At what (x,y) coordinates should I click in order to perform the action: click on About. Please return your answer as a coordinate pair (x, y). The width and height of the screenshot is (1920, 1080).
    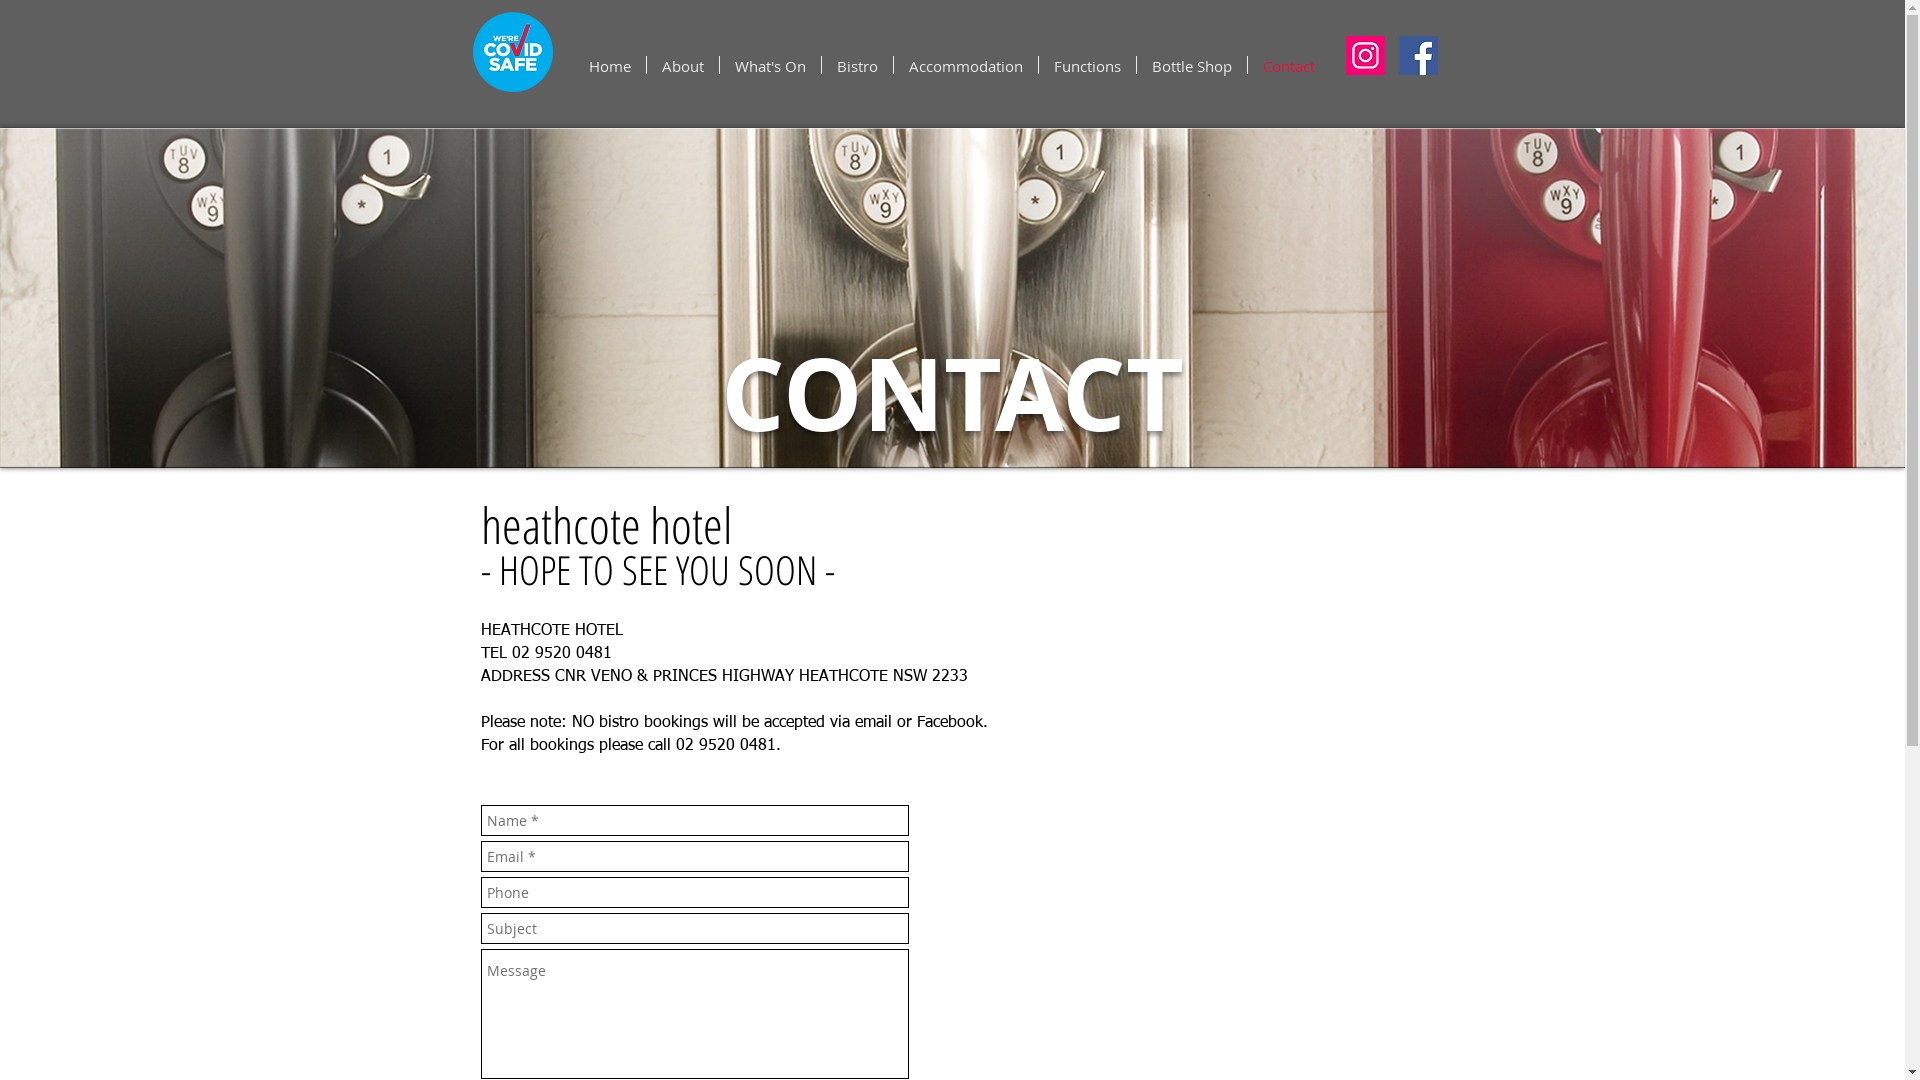
    Looking at the image, I should click on (683, 65).